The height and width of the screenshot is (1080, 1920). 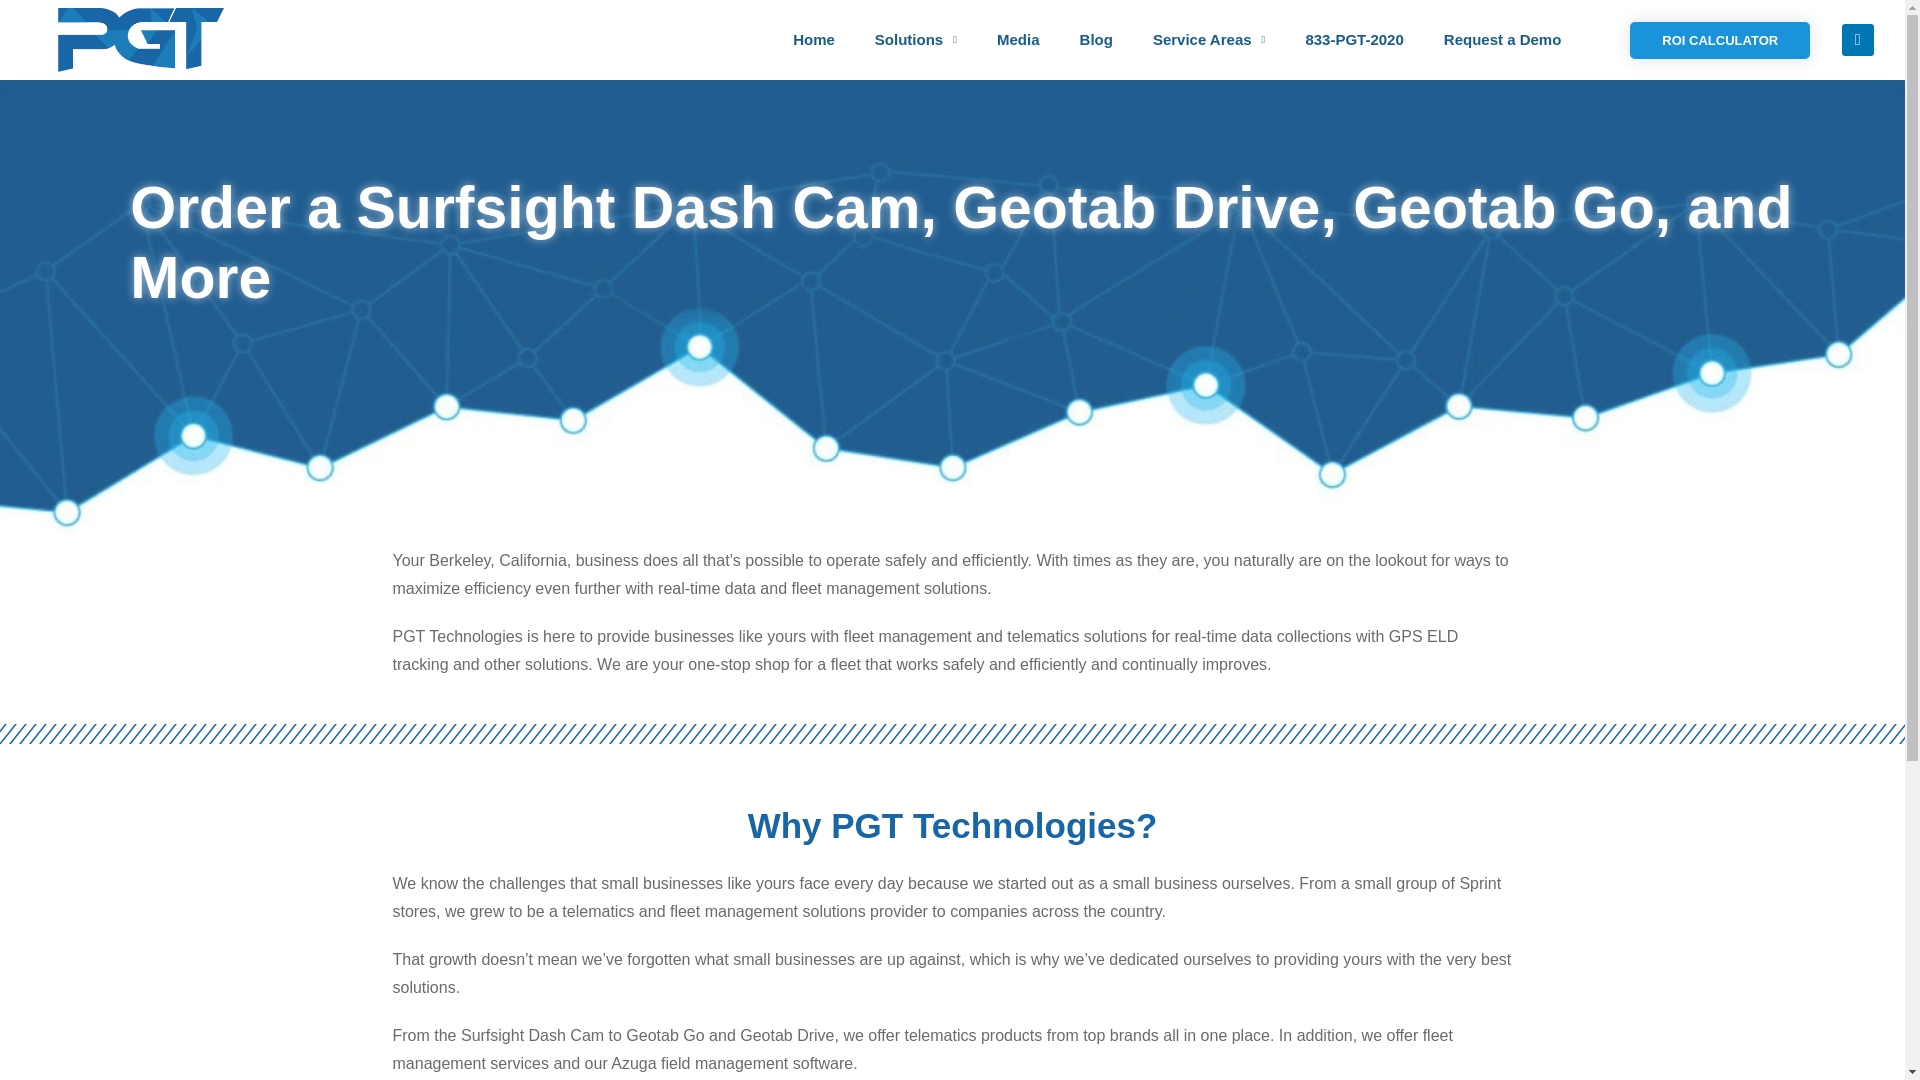 What do you see at coordinates (814, 40) in the screenshot?
I see `Home` at bounding box center [814, 40].